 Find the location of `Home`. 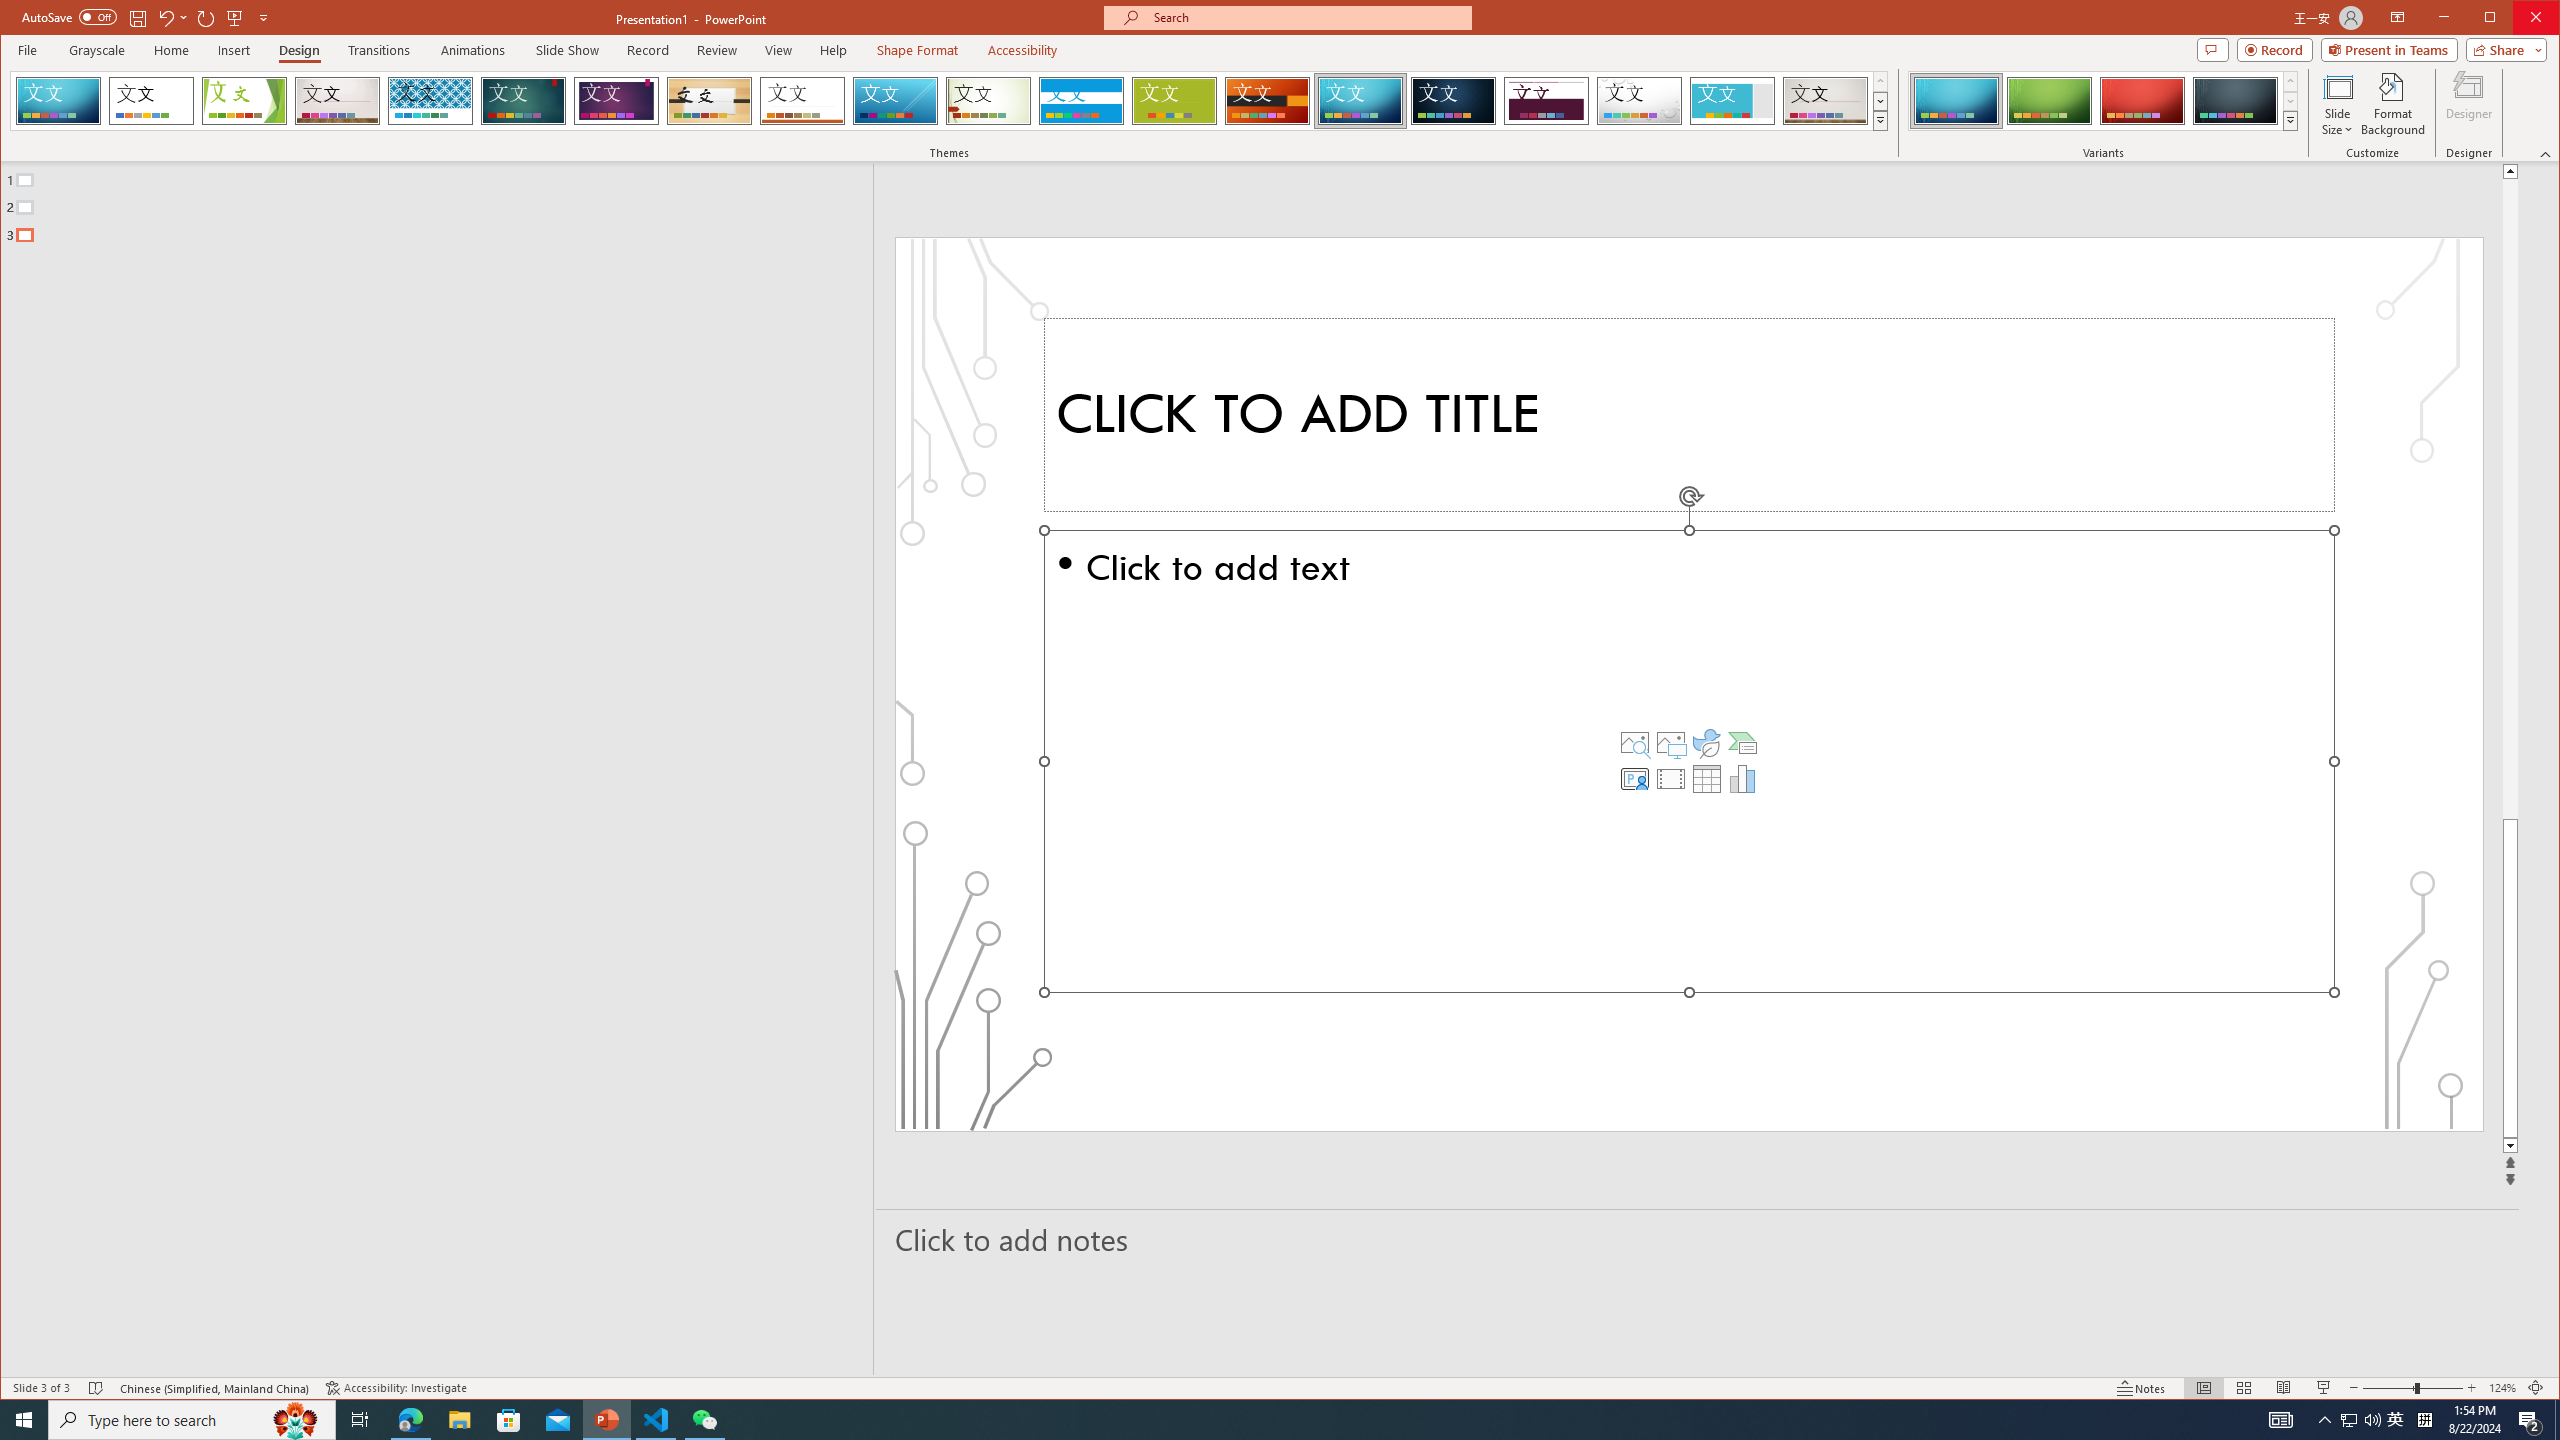

Home is located at coordinates (171, 50).